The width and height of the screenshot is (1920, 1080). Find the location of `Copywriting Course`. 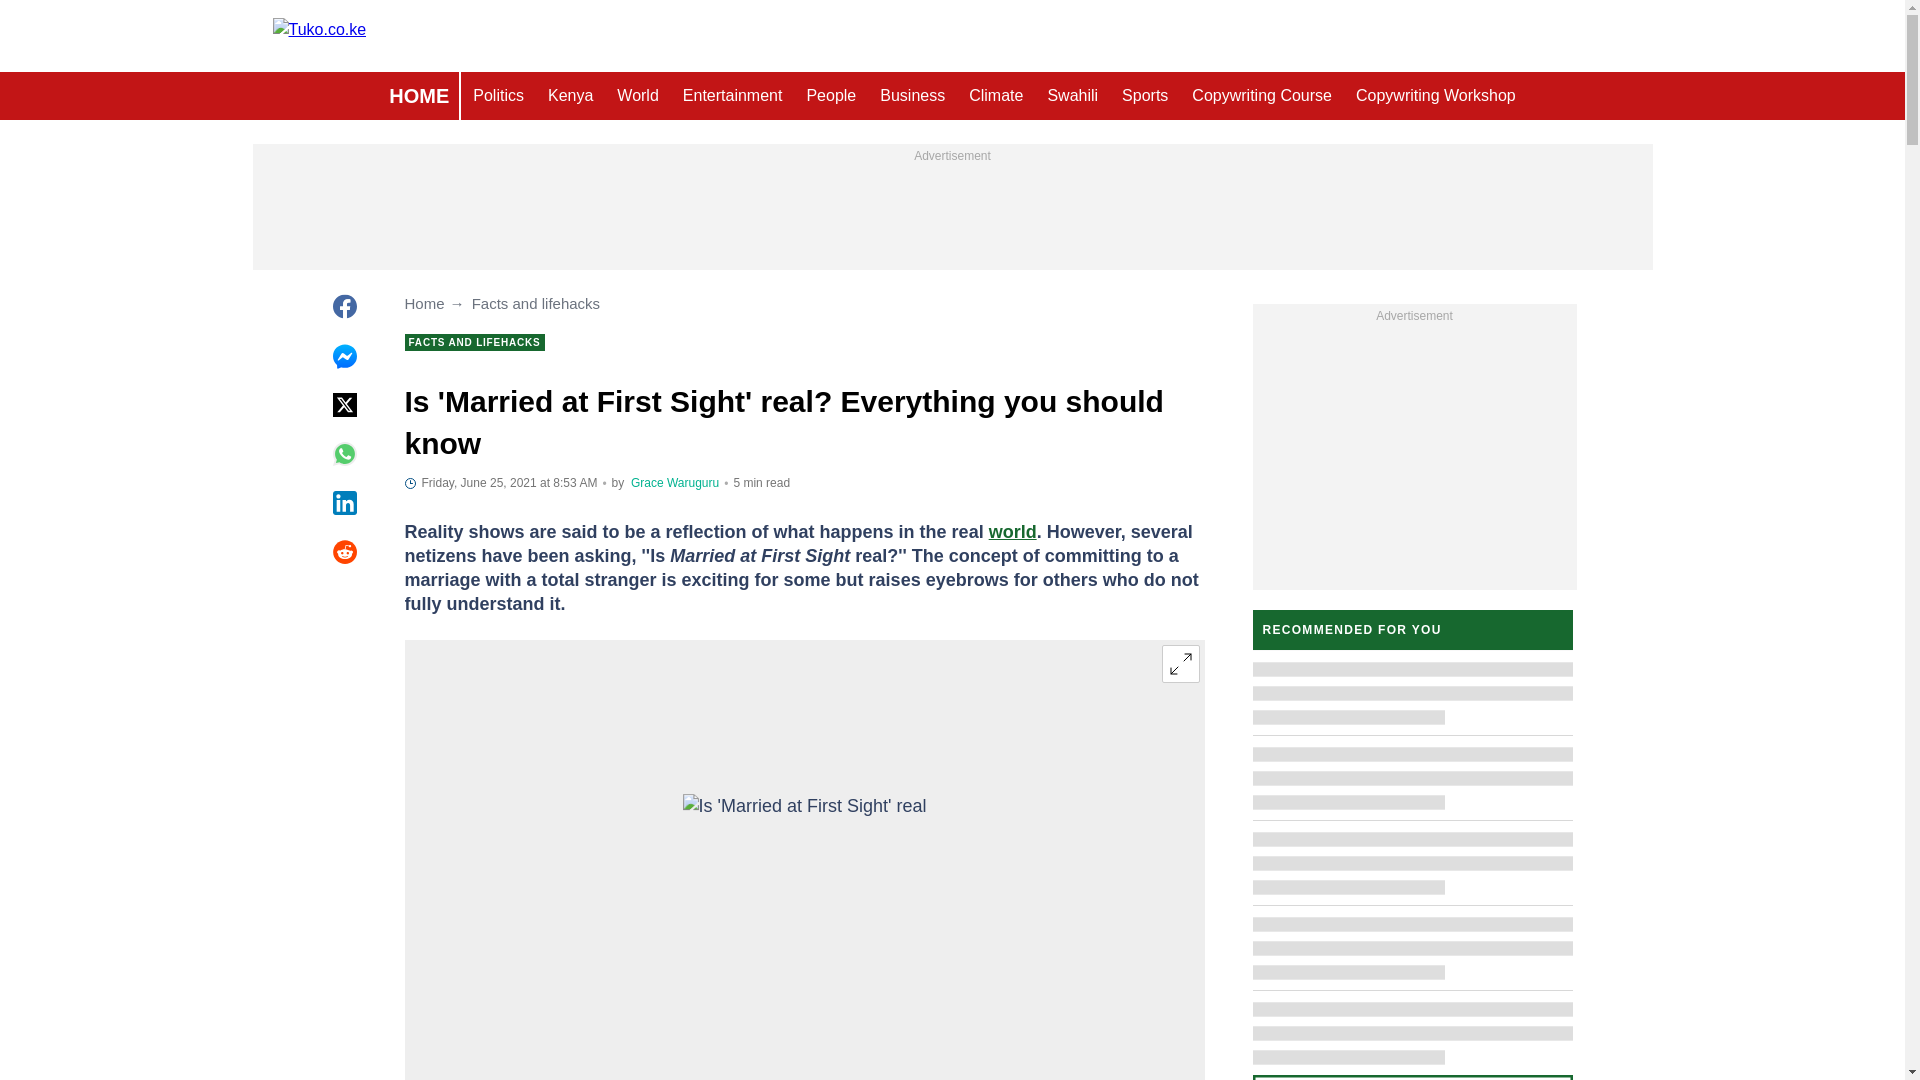

Copywriting Course is located at coordinates (1262, 96).